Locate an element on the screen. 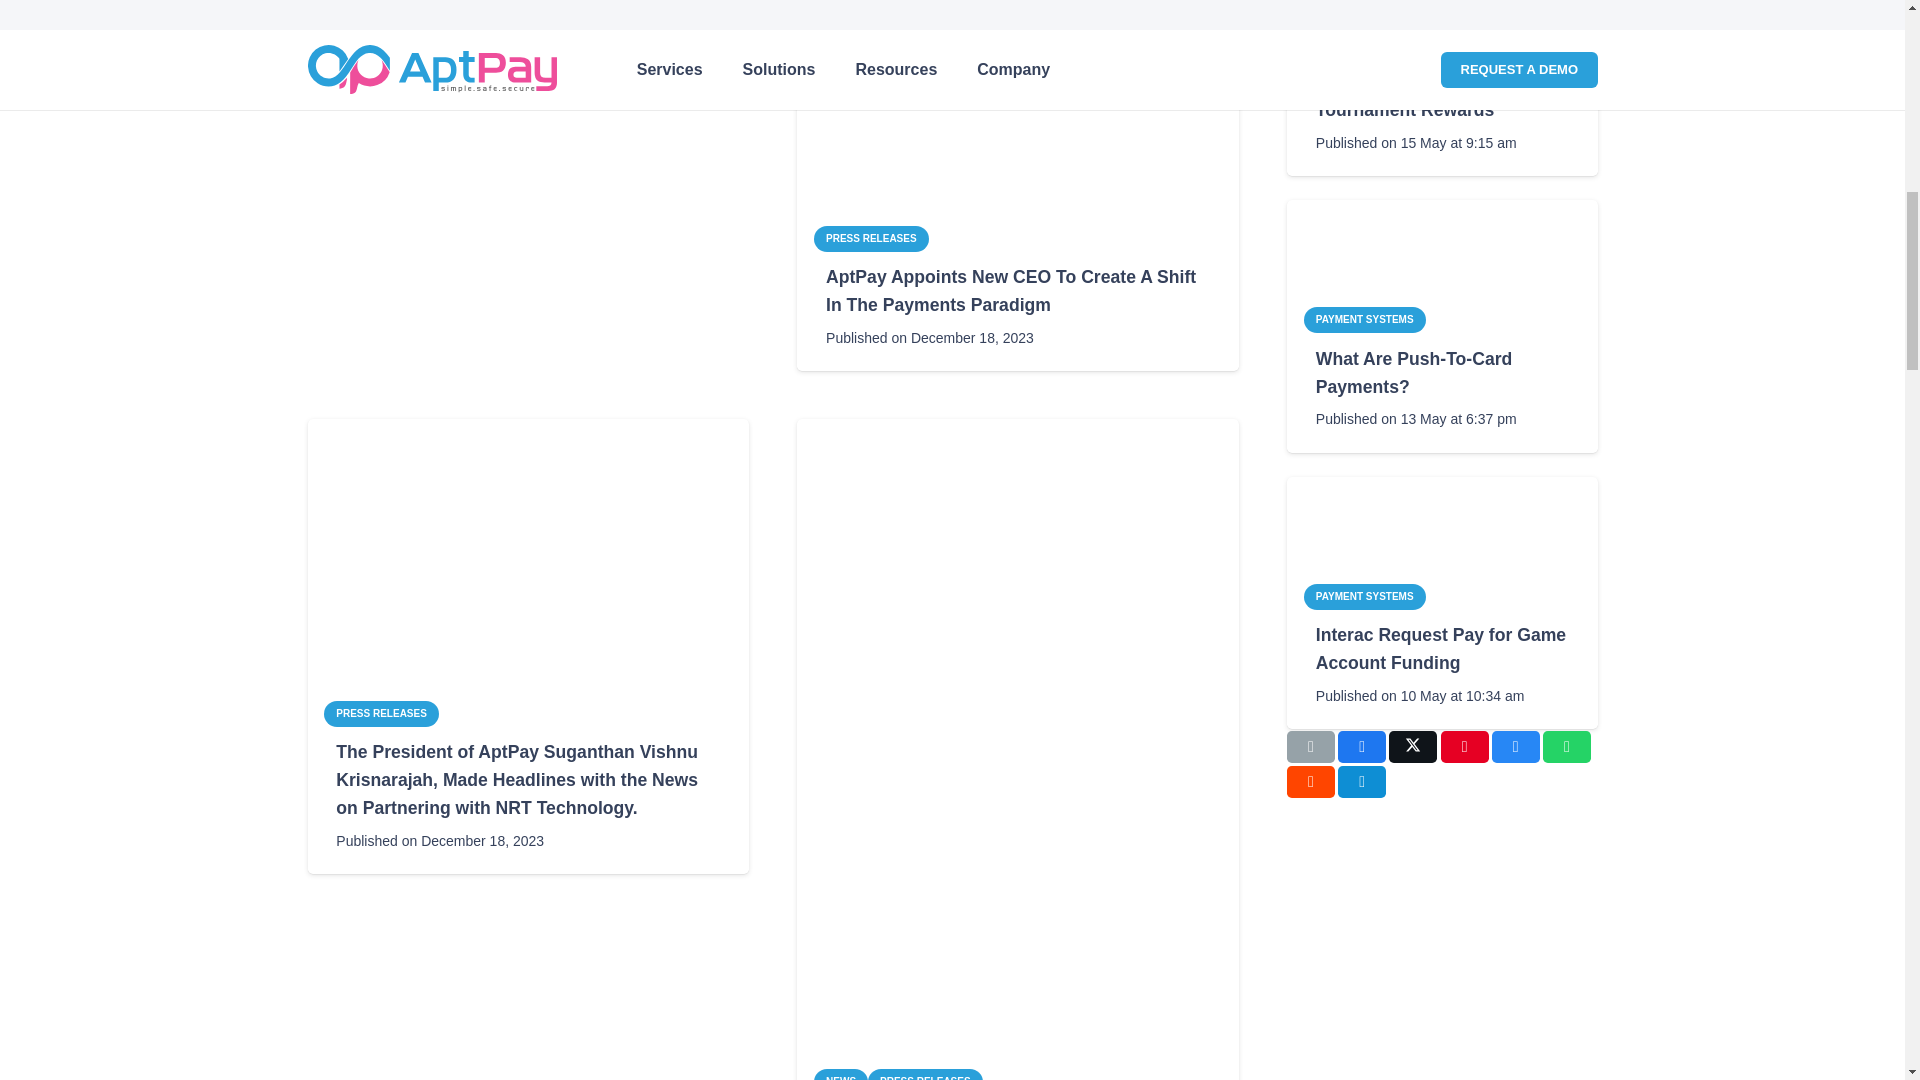  18 December 2023 at 15:14:36 -05:00 is located at coordinates (440, 841).